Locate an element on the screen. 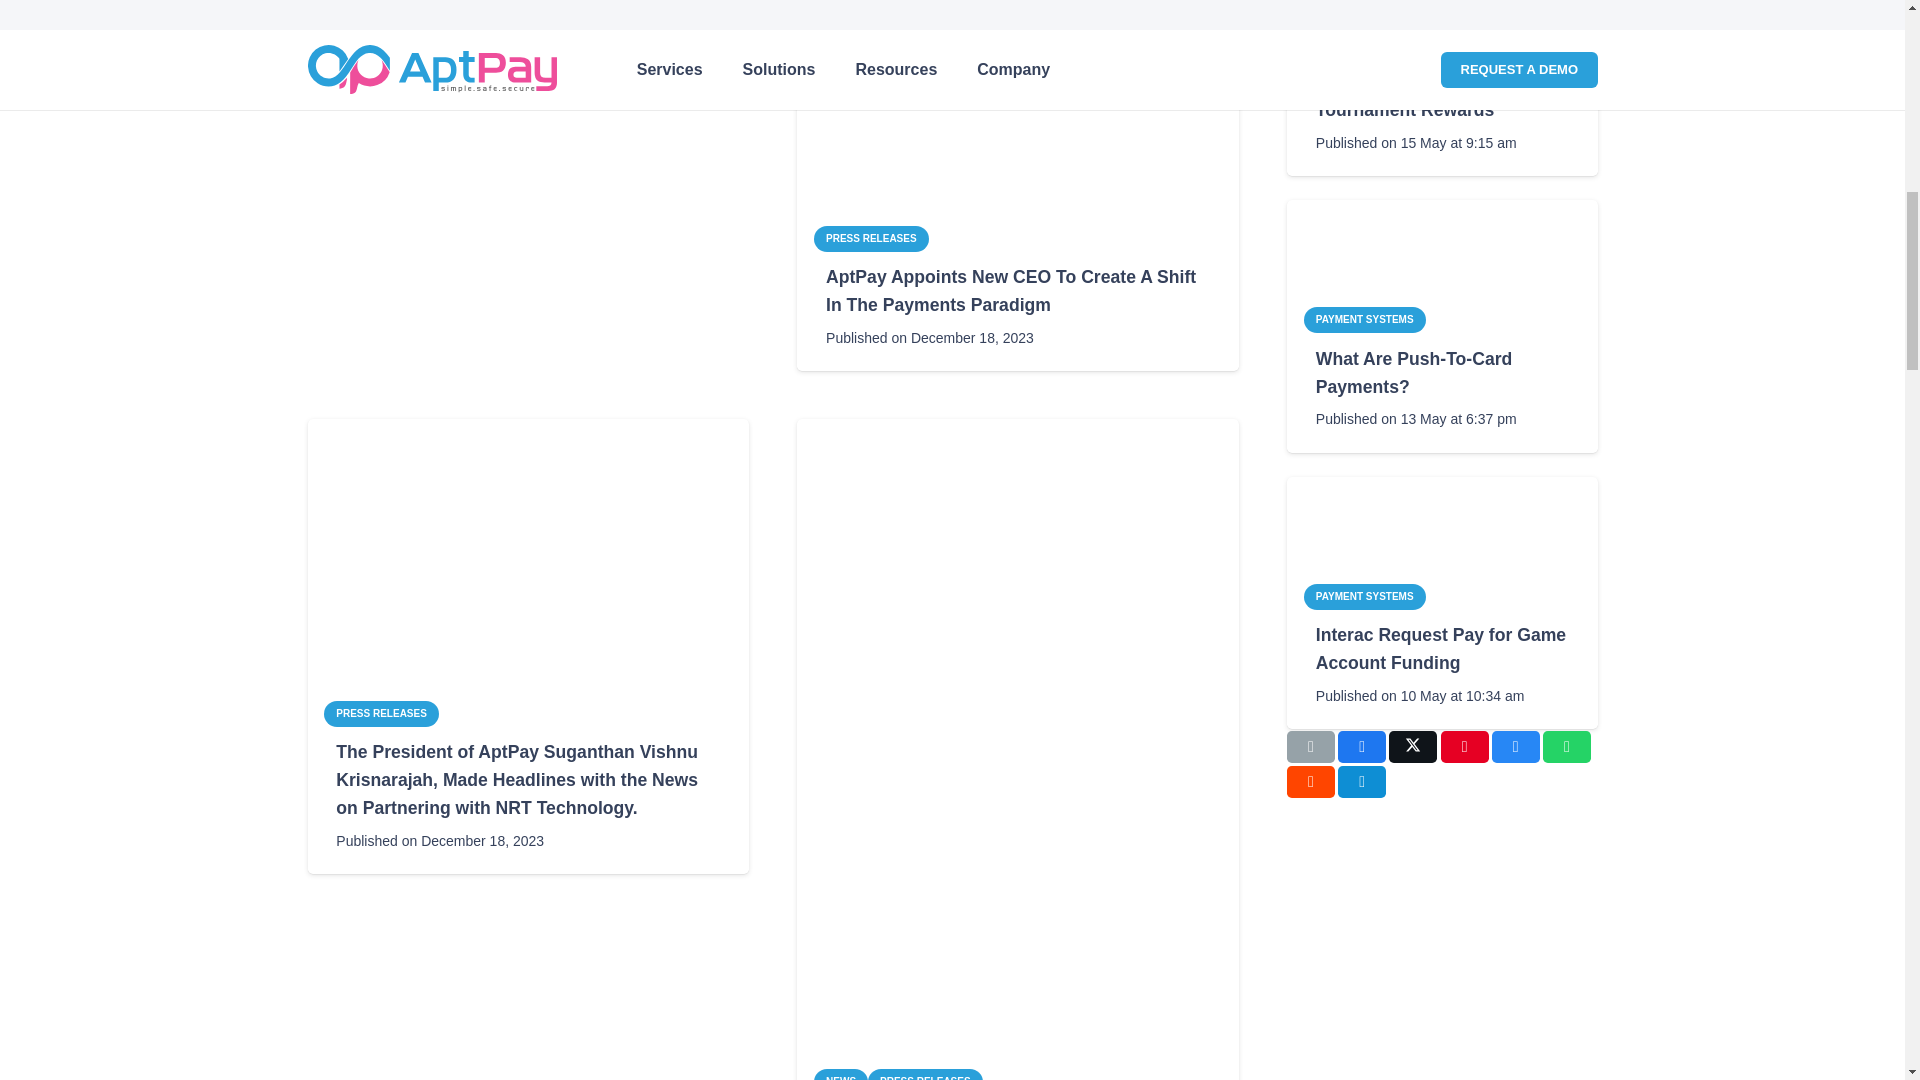  18 December 2023 at 15:14:36 -05:00 is located at coordinates (440, 841).